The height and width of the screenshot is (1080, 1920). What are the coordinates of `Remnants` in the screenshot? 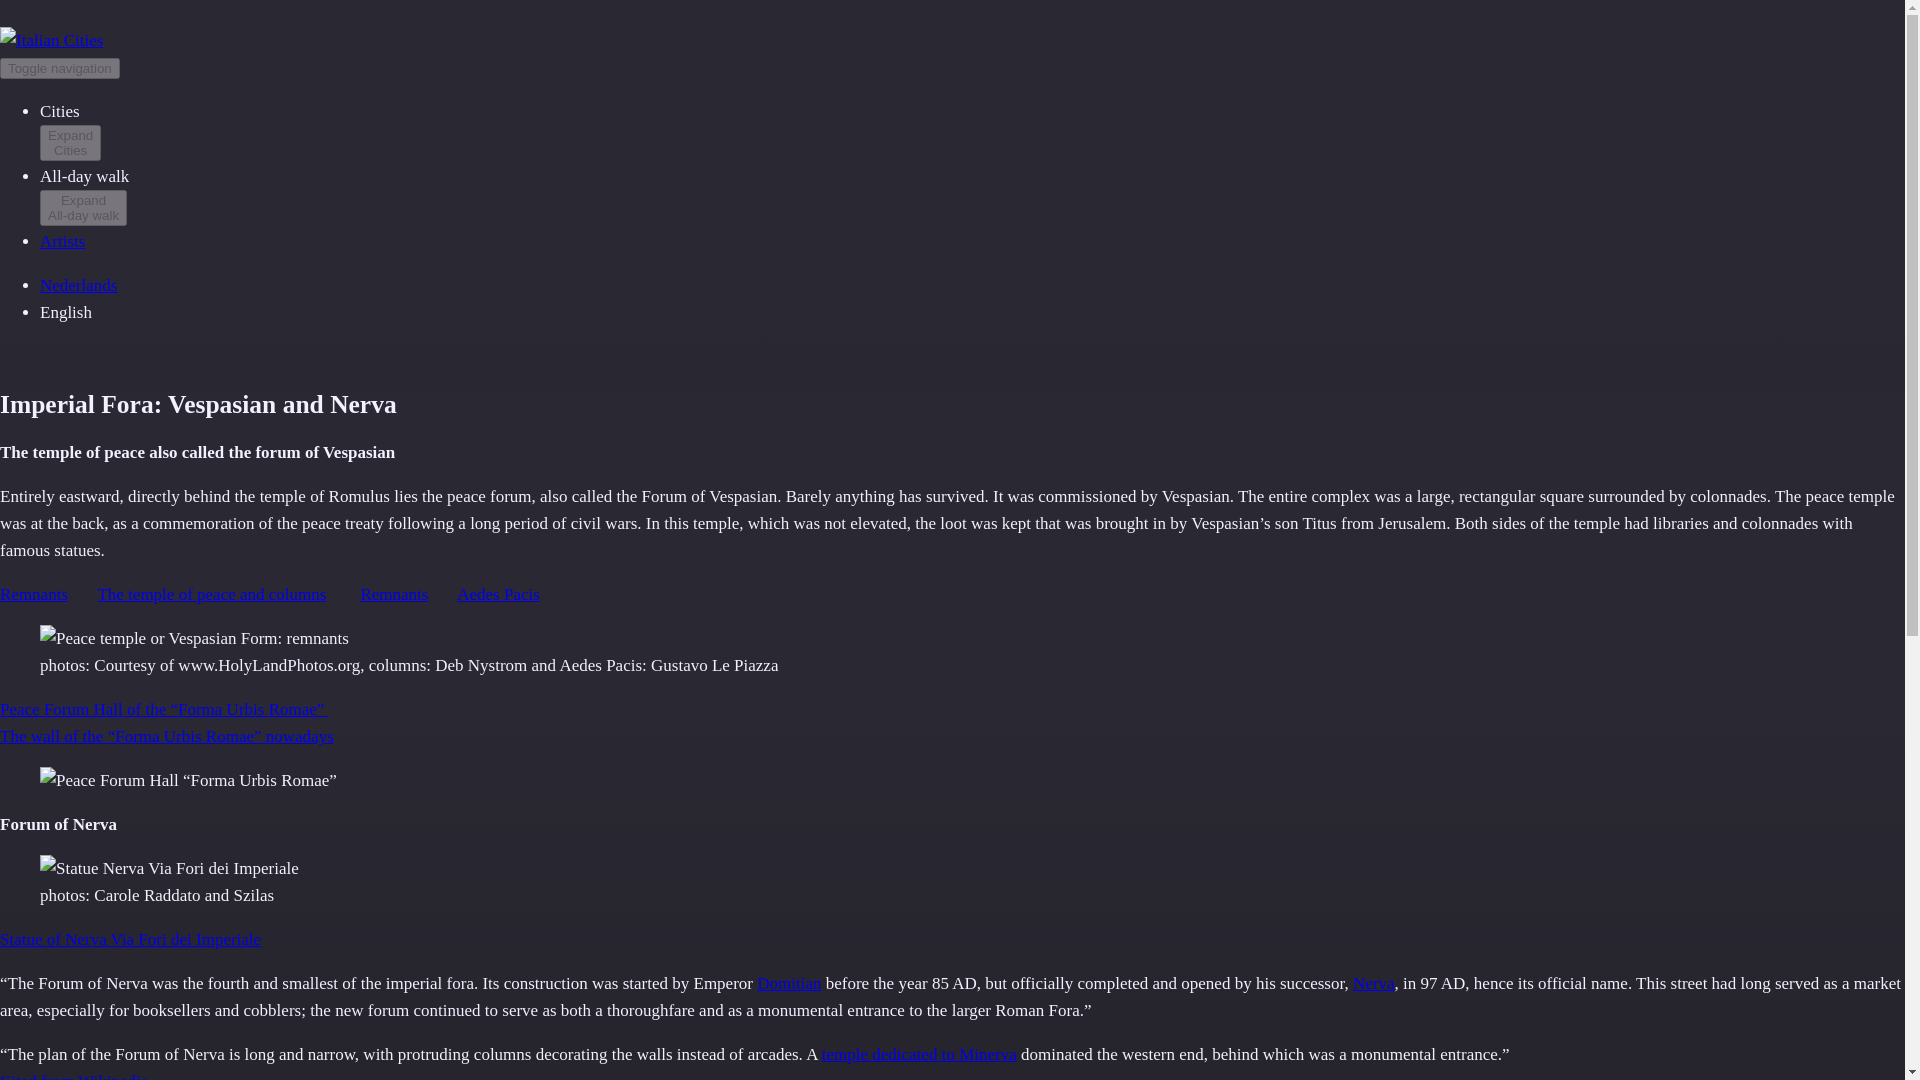 It's located at (83, 208).